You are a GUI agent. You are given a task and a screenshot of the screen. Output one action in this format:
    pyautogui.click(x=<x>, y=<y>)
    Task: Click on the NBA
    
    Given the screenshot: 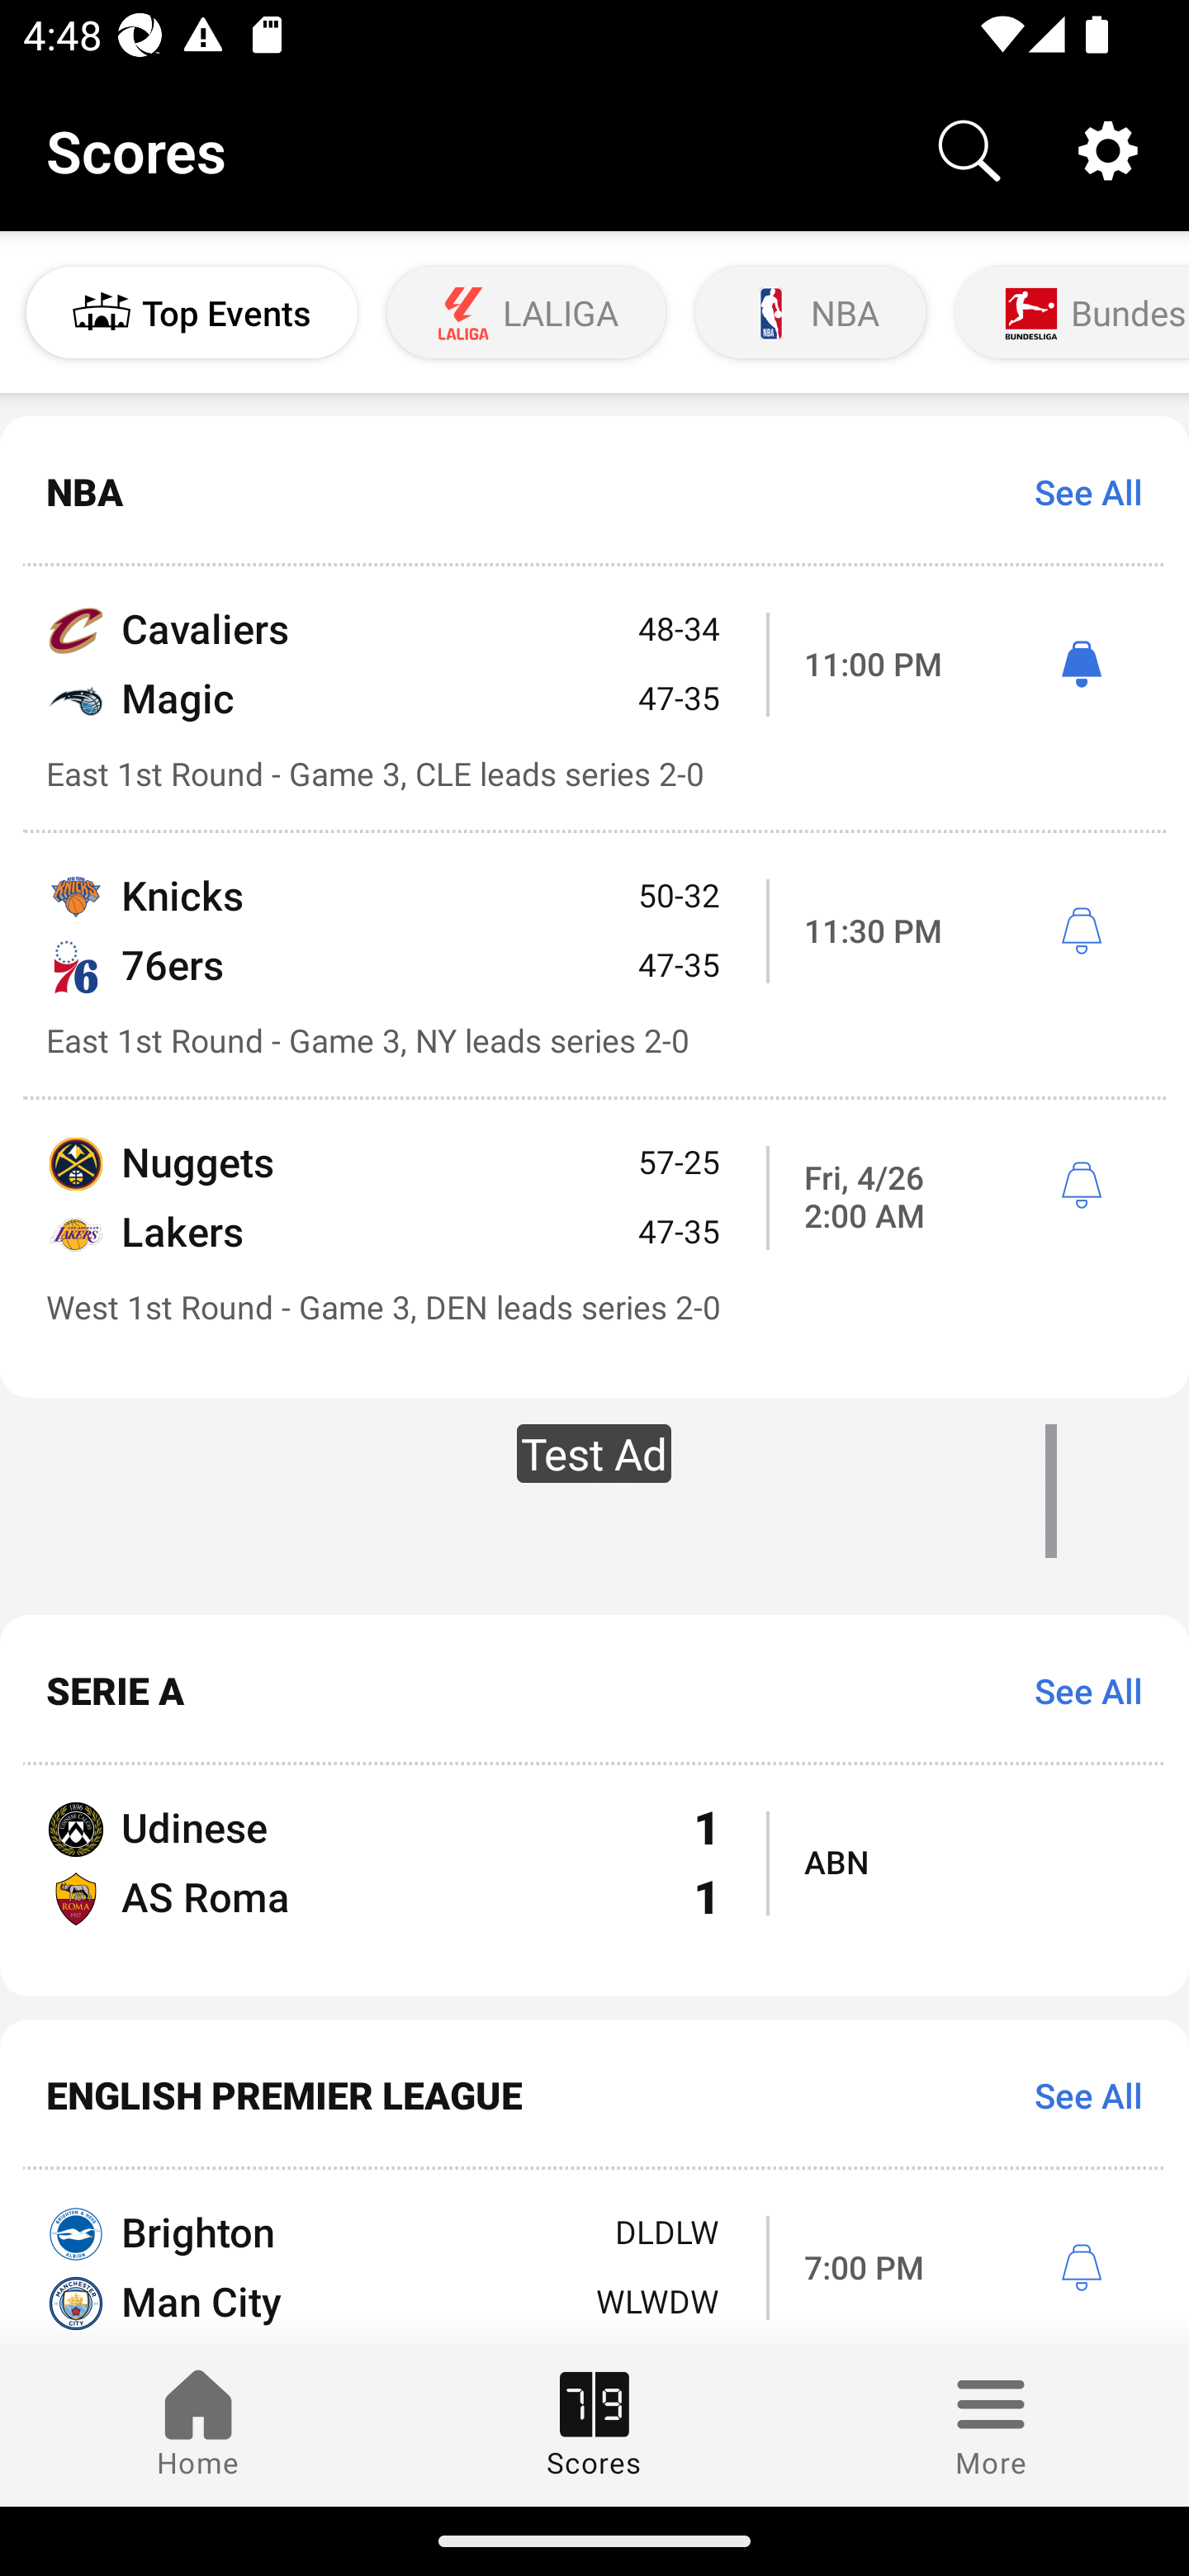 What is the action you would take?
    pyautogui.click(x=810, y=313)
    